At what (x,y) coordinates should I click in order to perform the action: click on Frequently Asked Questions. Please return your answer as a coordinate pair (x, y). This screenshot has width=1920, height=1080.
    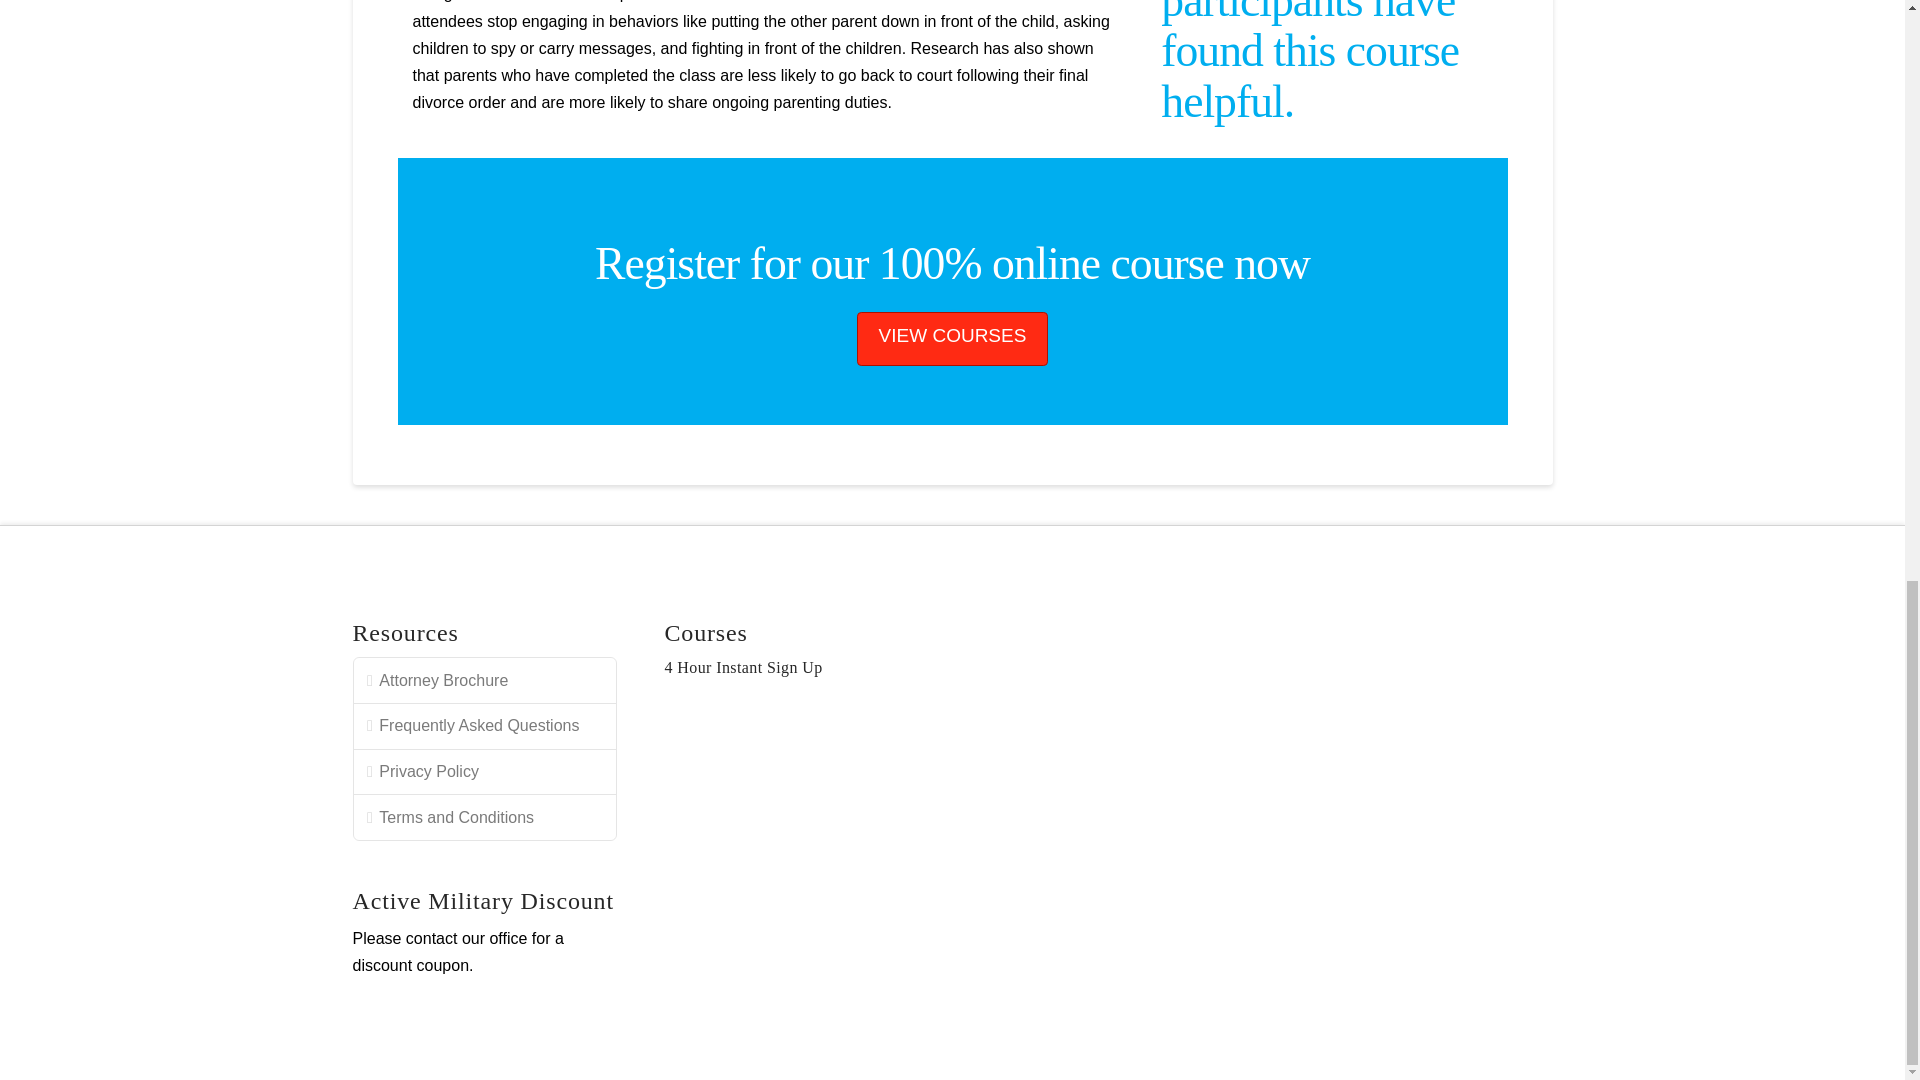
    Looking at the image, I should click on (484, 726).